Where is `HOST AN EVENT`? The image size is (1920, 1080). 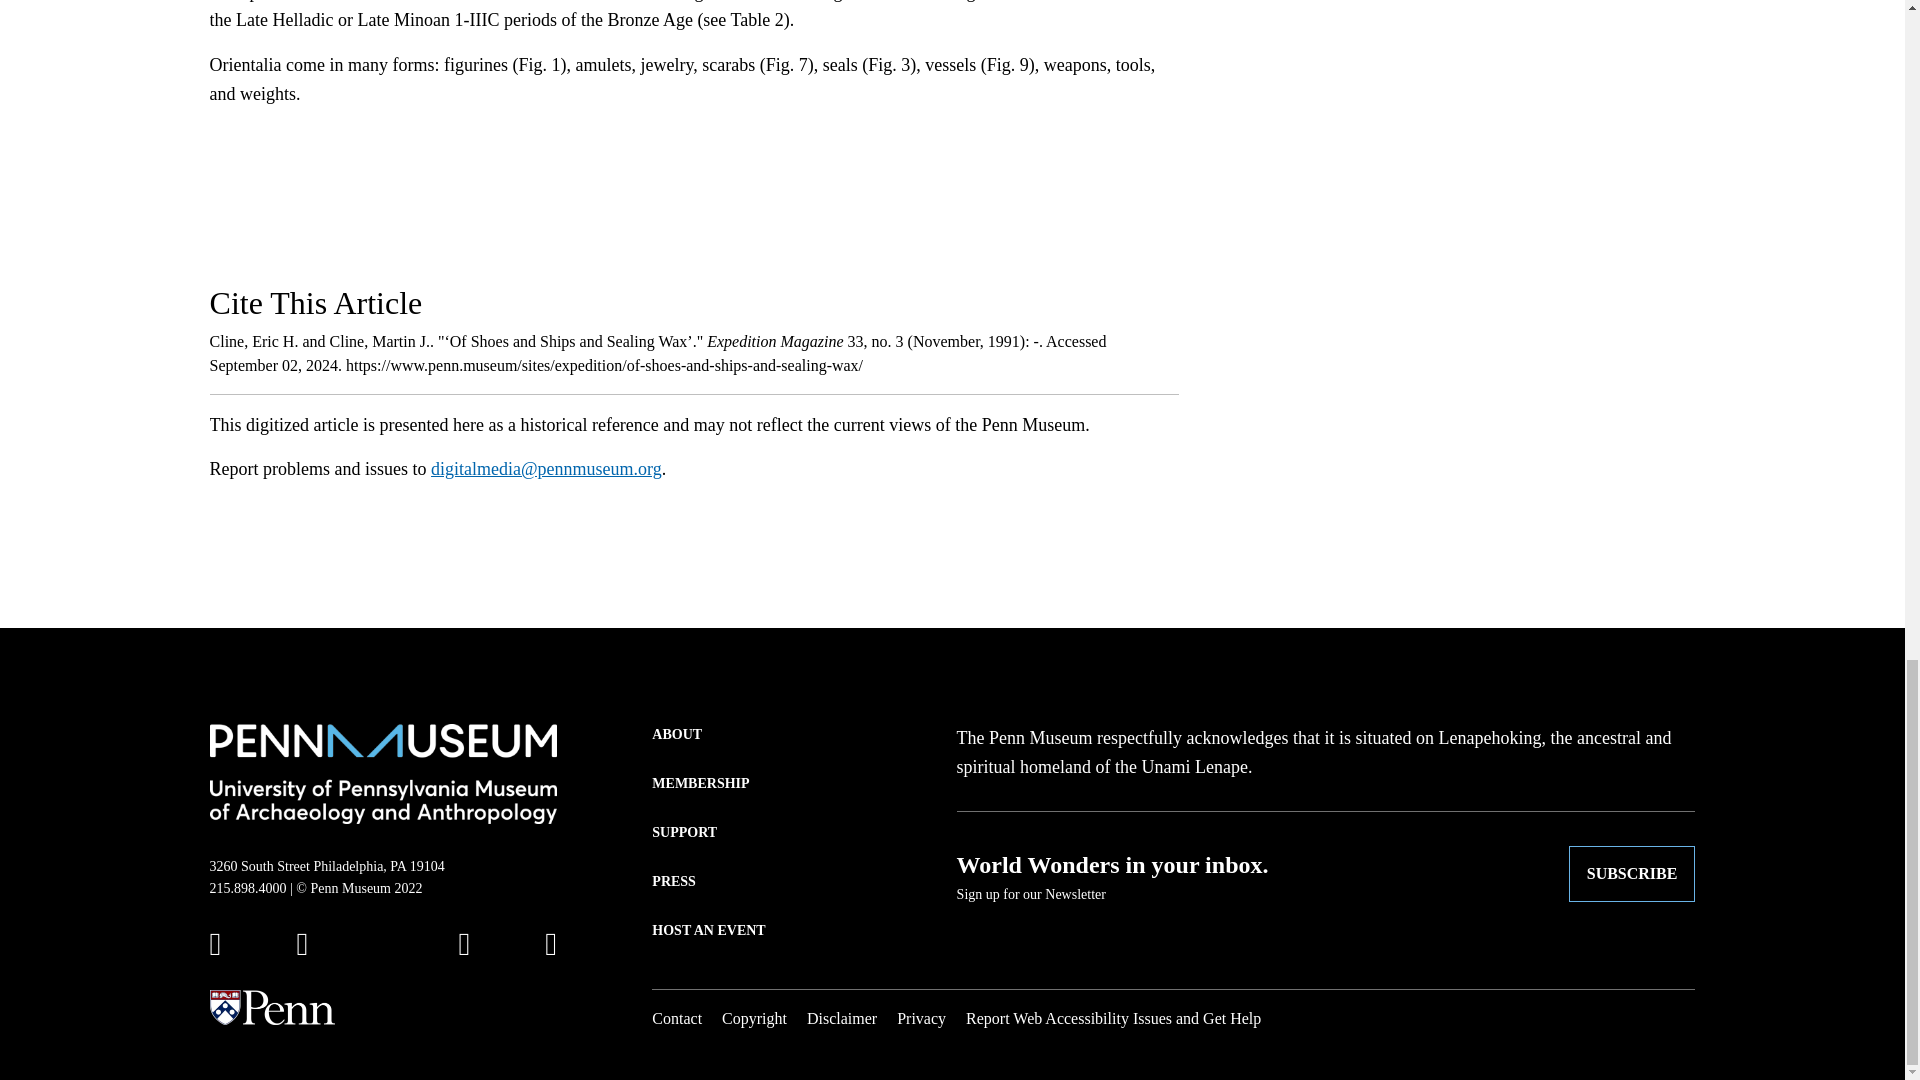 HOST AN EVENT is located at coordinates (708, 930).